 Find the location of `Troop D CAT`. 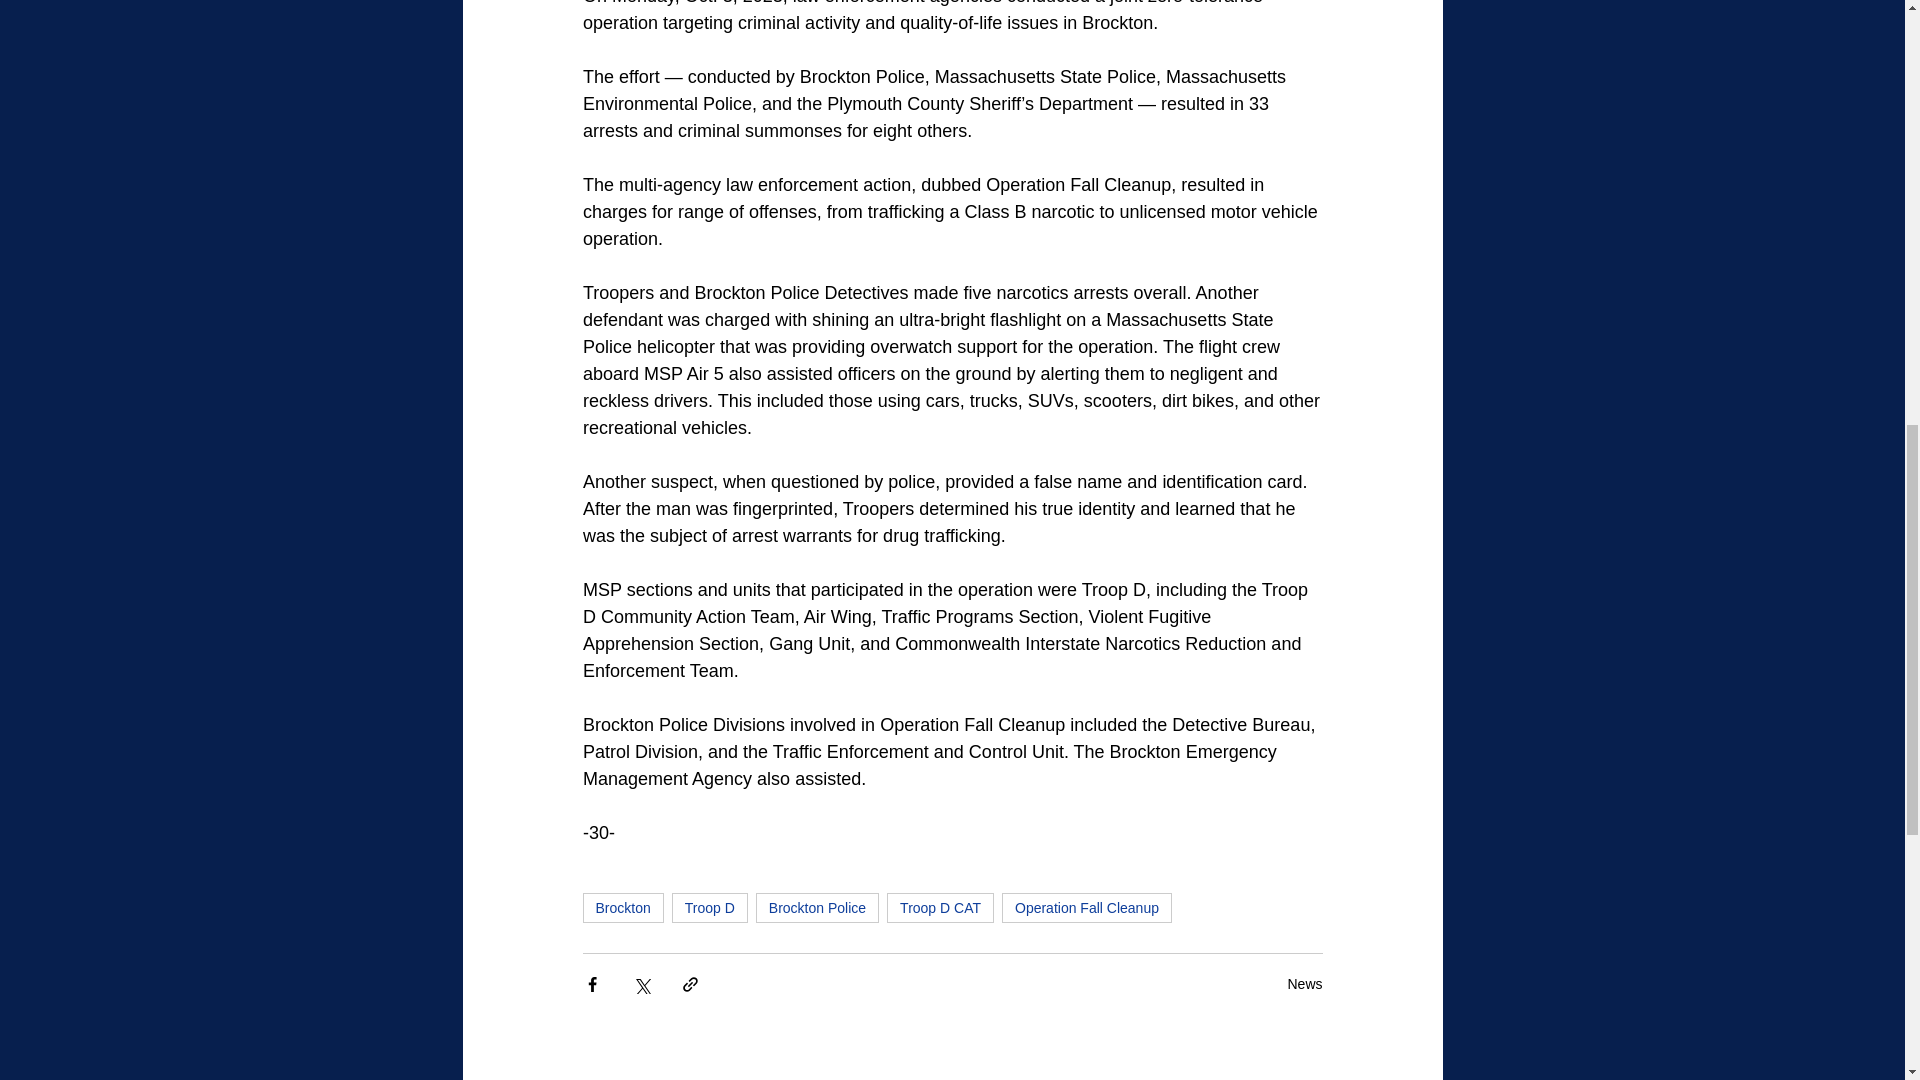

Troop D CAT is located at coordinates (940, 908).